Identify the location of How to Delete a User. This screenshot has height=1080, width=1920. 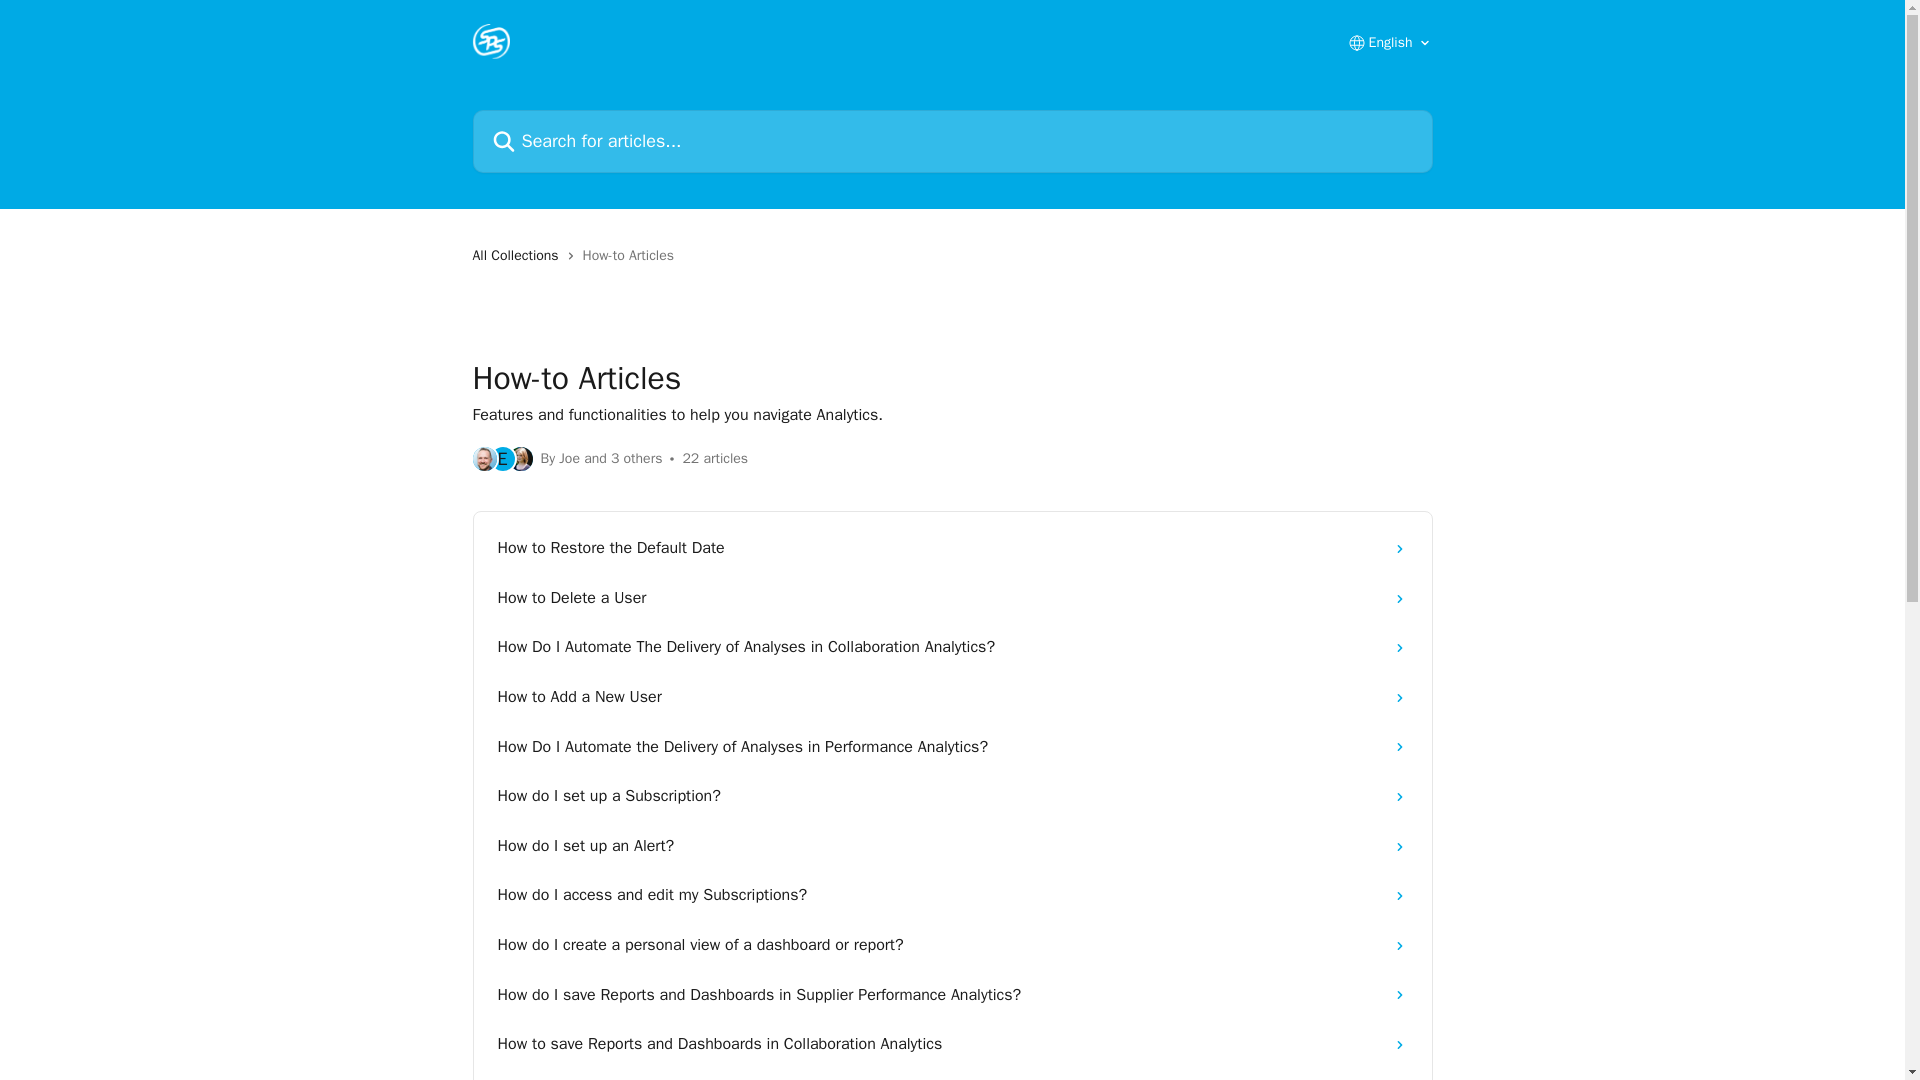
(952, 598).